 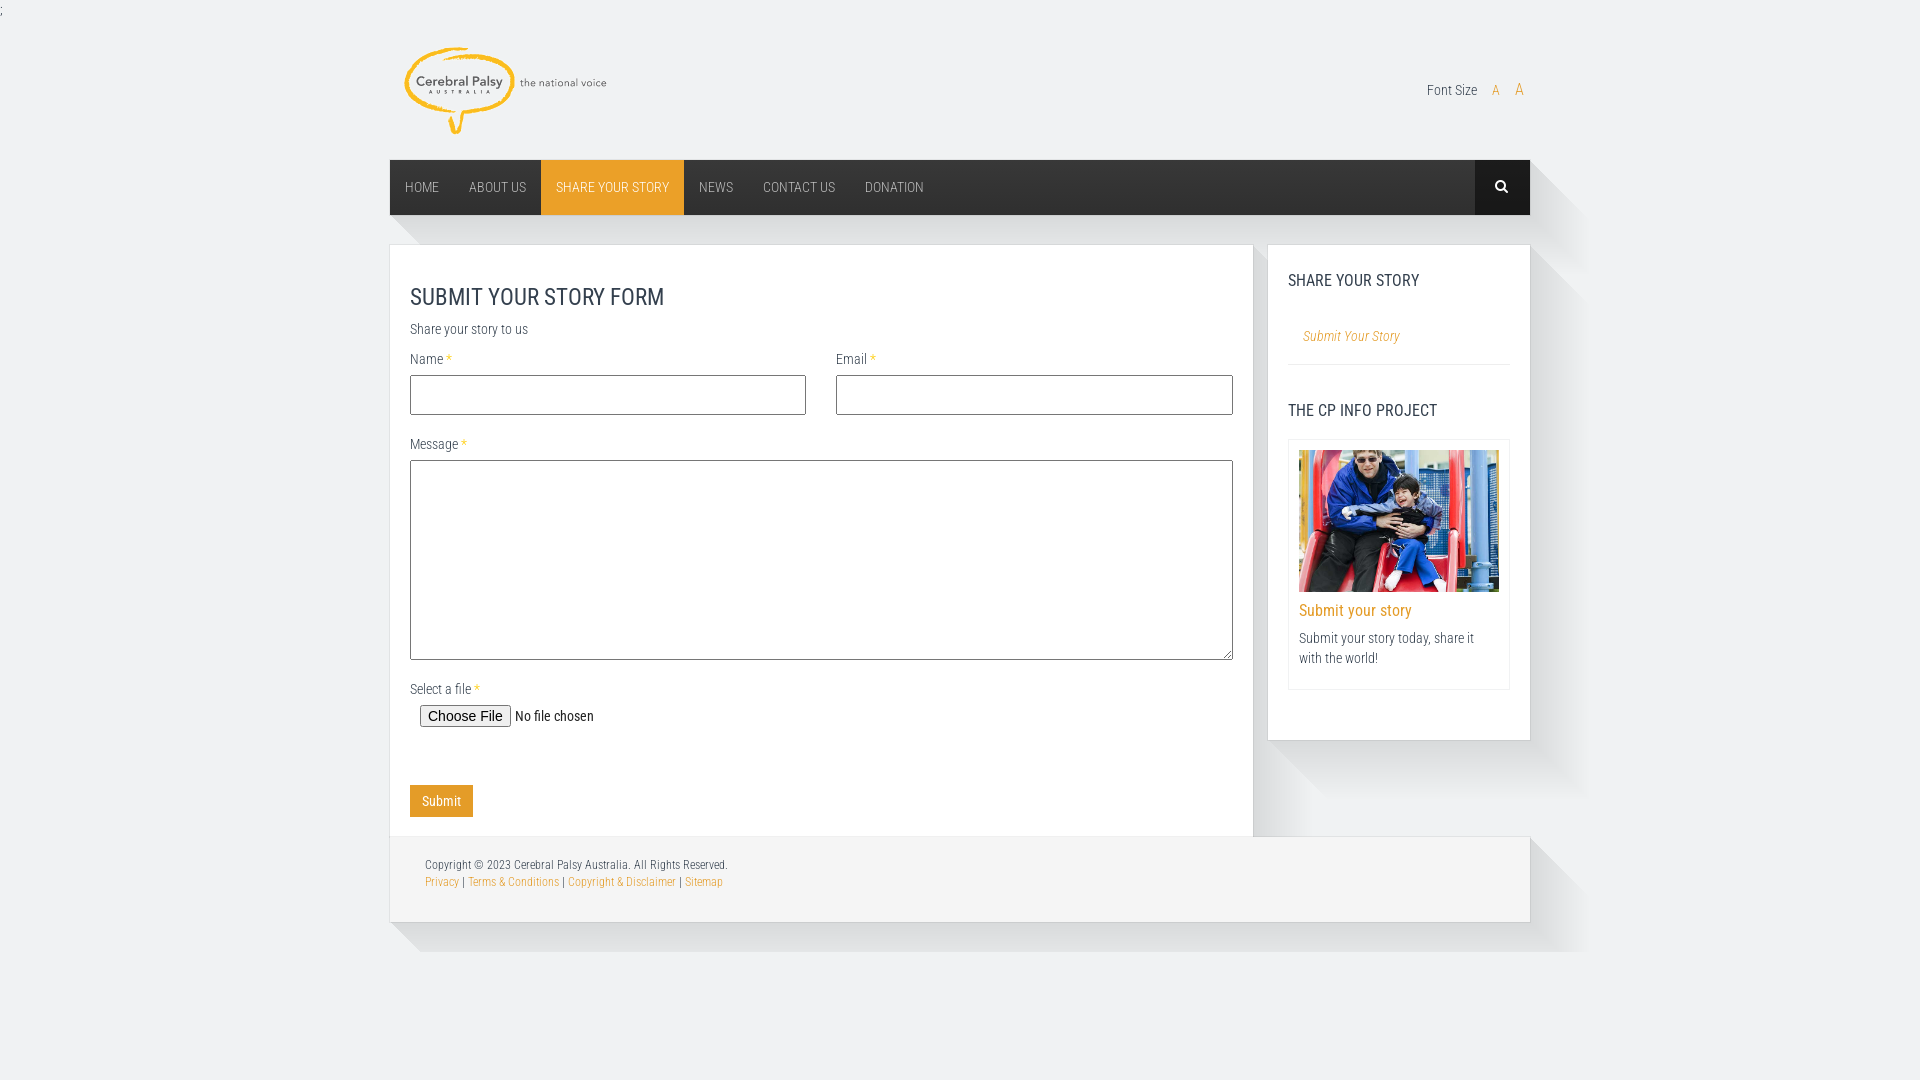 I want to click on A, so click(x=1520, y=90).